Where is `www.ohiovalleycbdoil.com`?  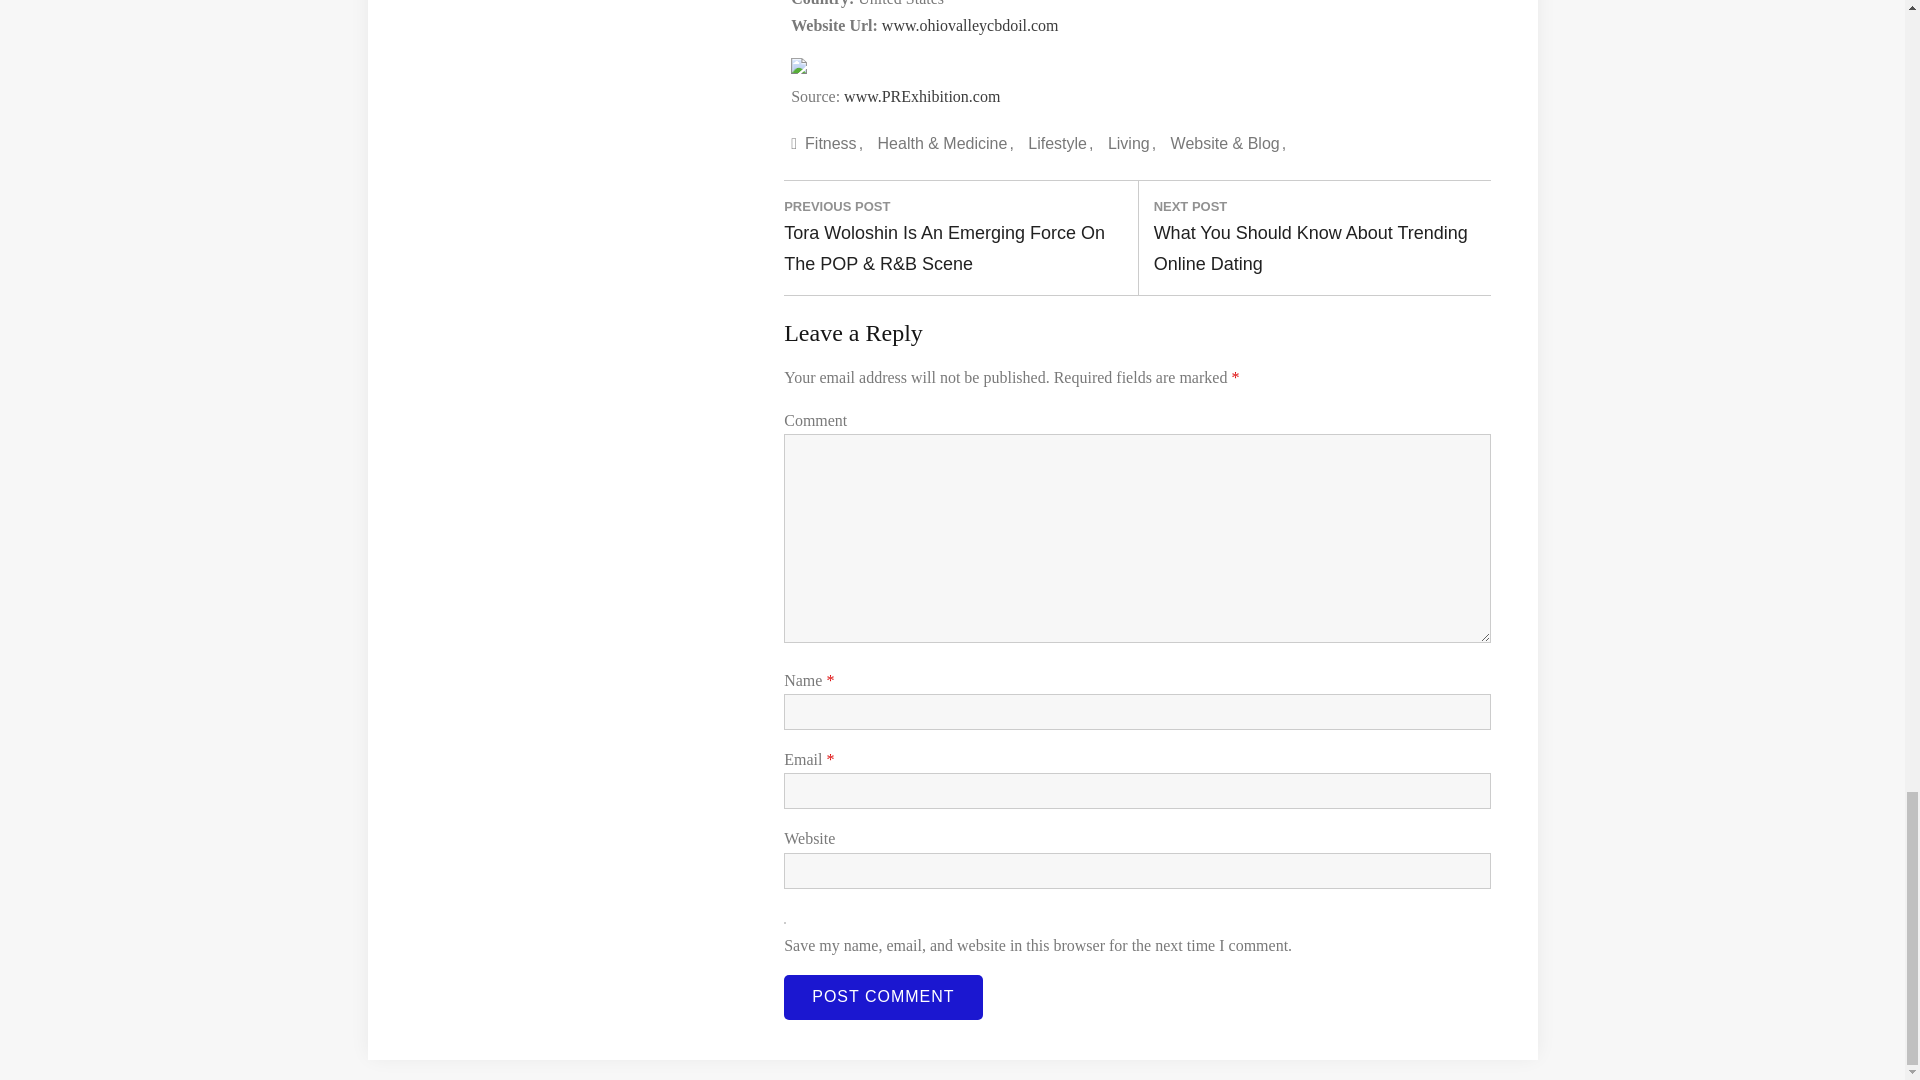 www.ohiovalleycbdoil.com is located at coordinates (970, 25).